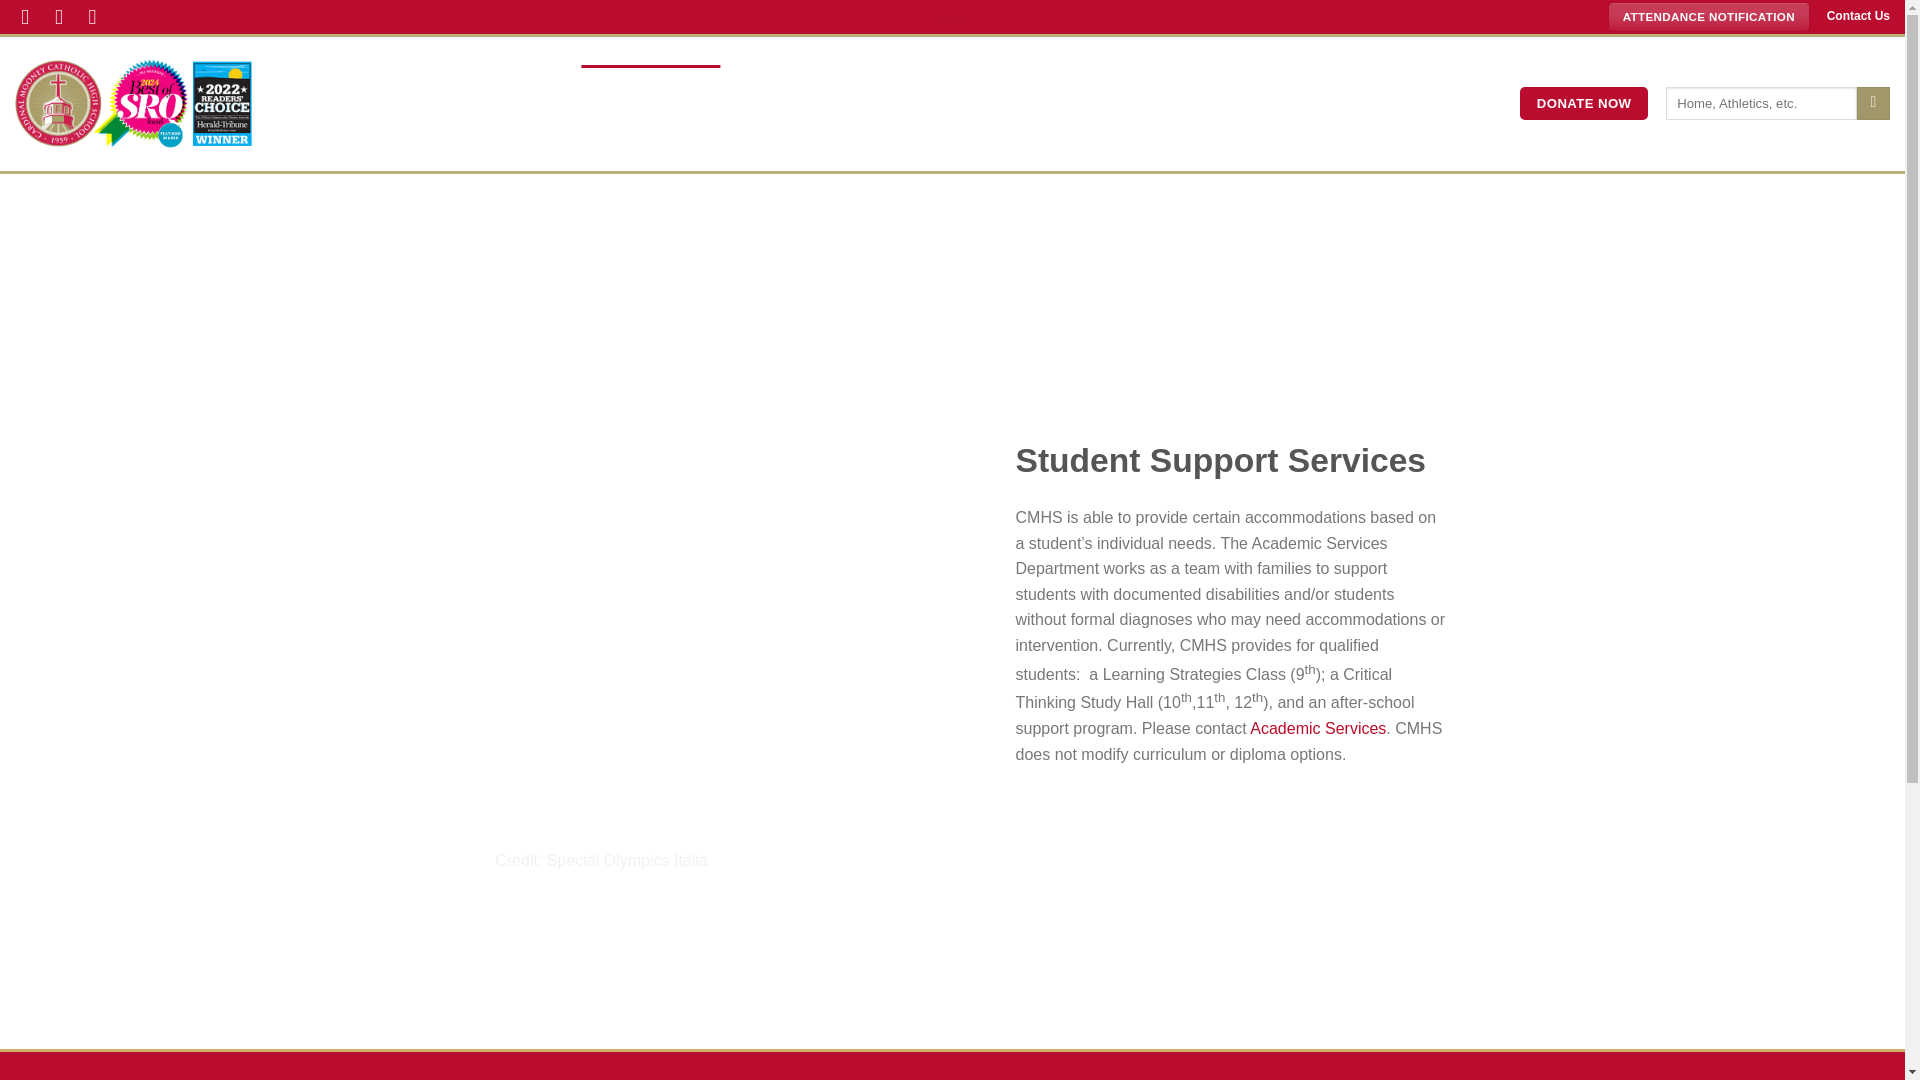 The height and width of the screenshot is (1080, 1920). What do you see at coordinates (952, 16) in the screenshot?
I see `Canvas` at bounding box center [952, 16].